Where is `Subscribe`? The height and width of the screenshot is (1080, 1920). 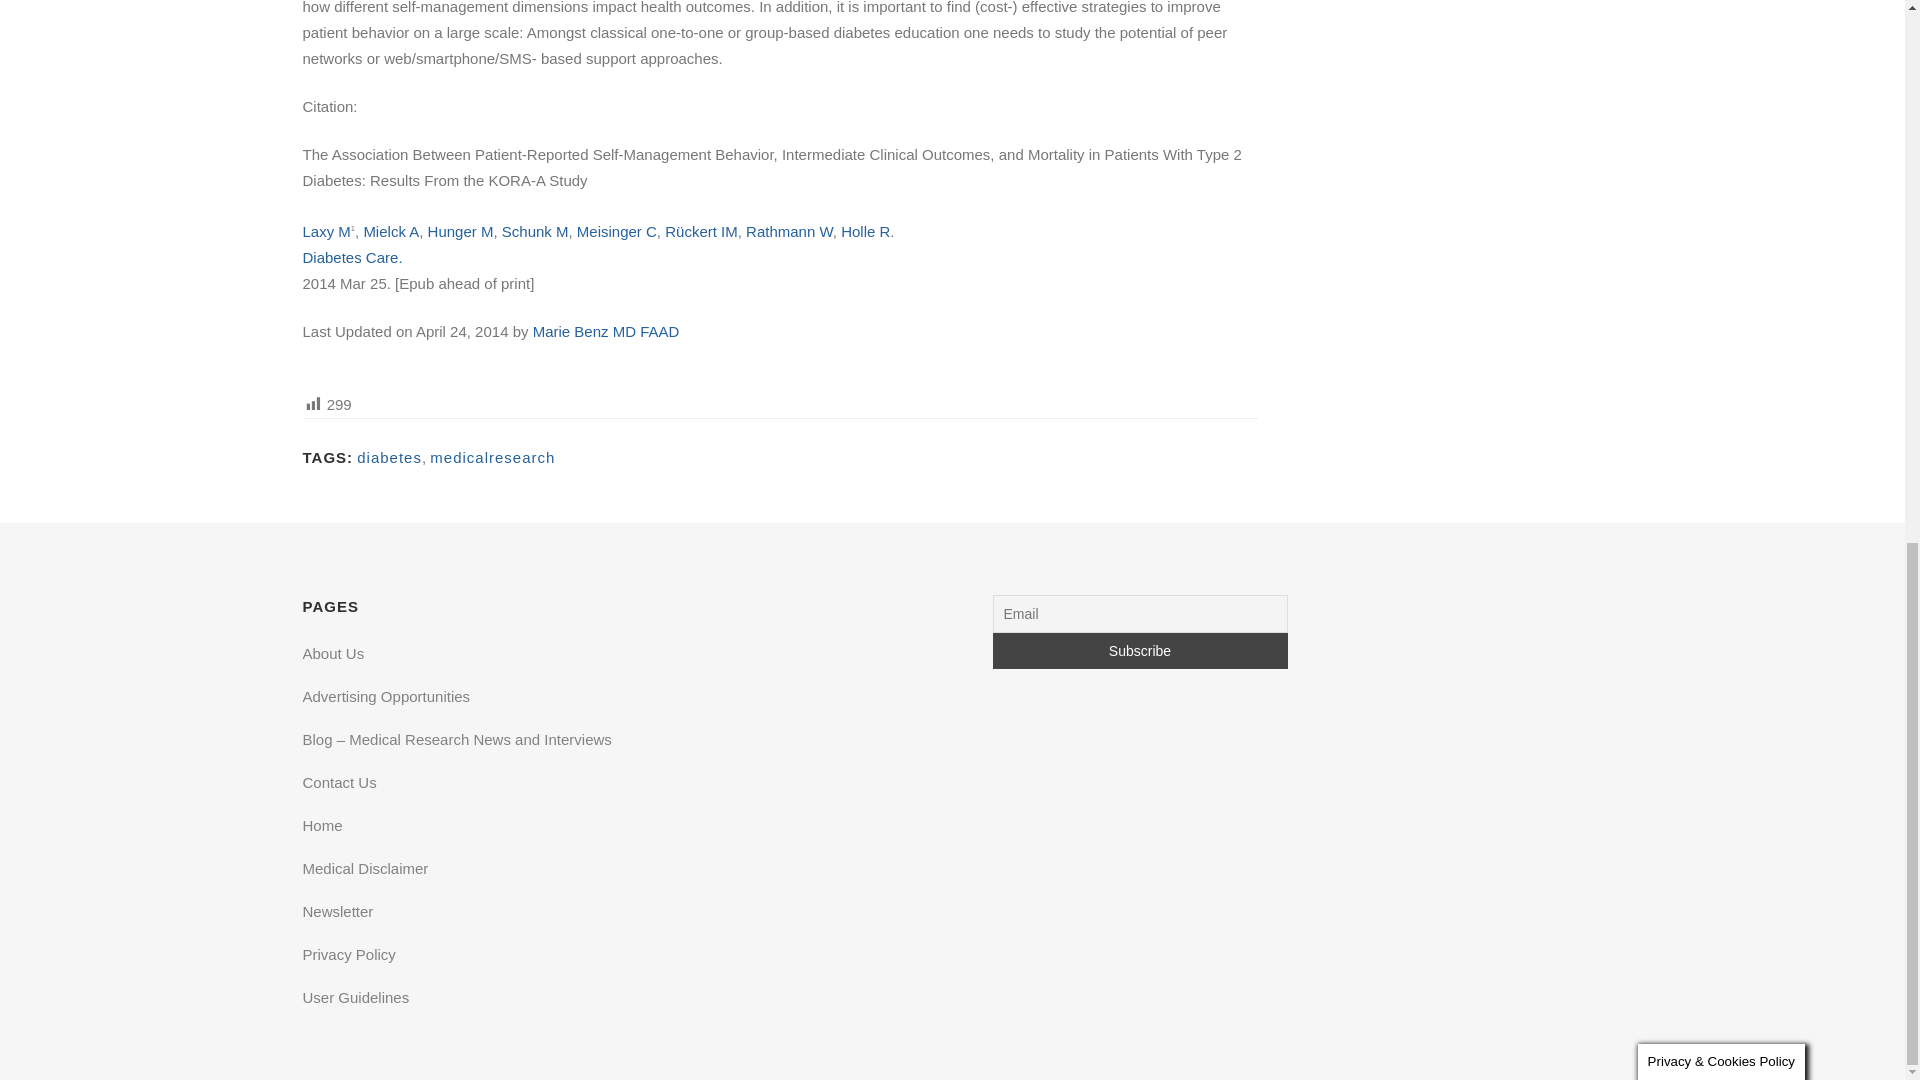 Subscribe is located at coordinates (1139, 650).